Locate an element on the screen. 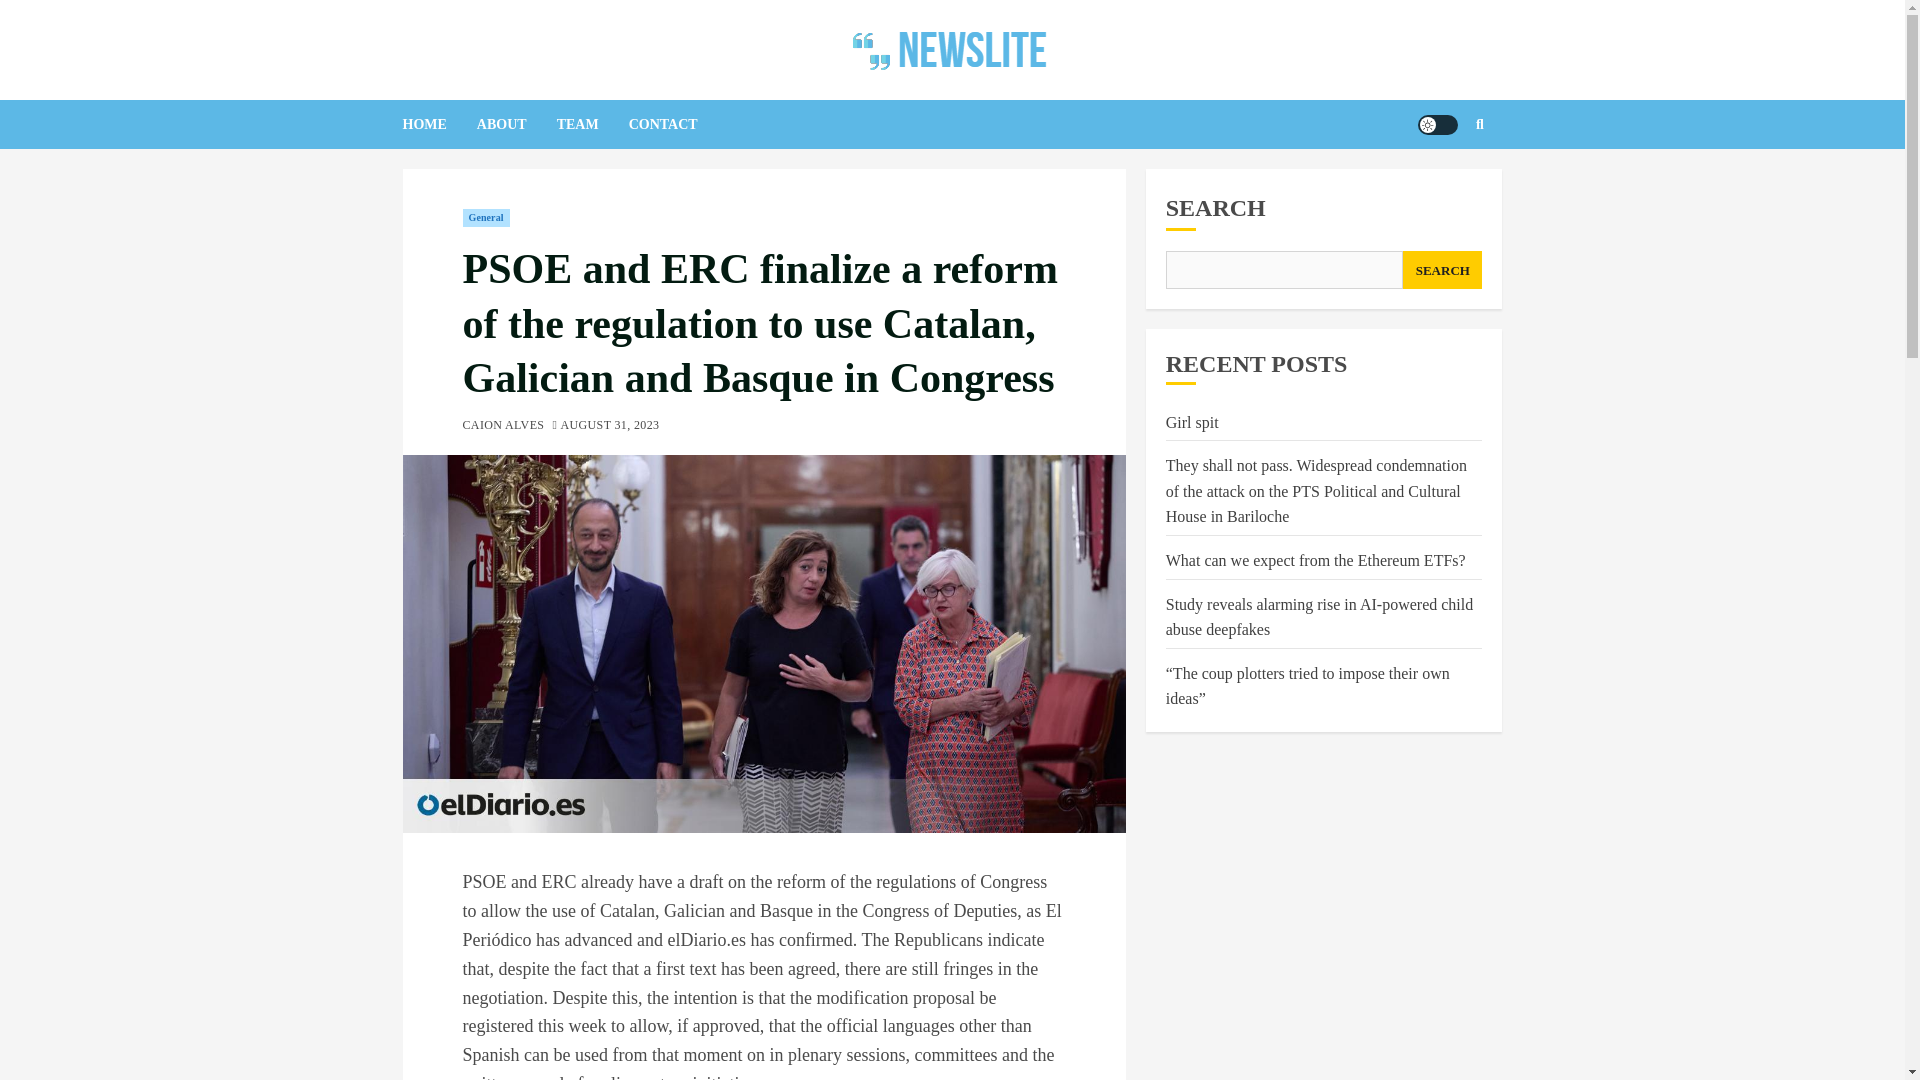  Search is located at coordinates (1480, 124).